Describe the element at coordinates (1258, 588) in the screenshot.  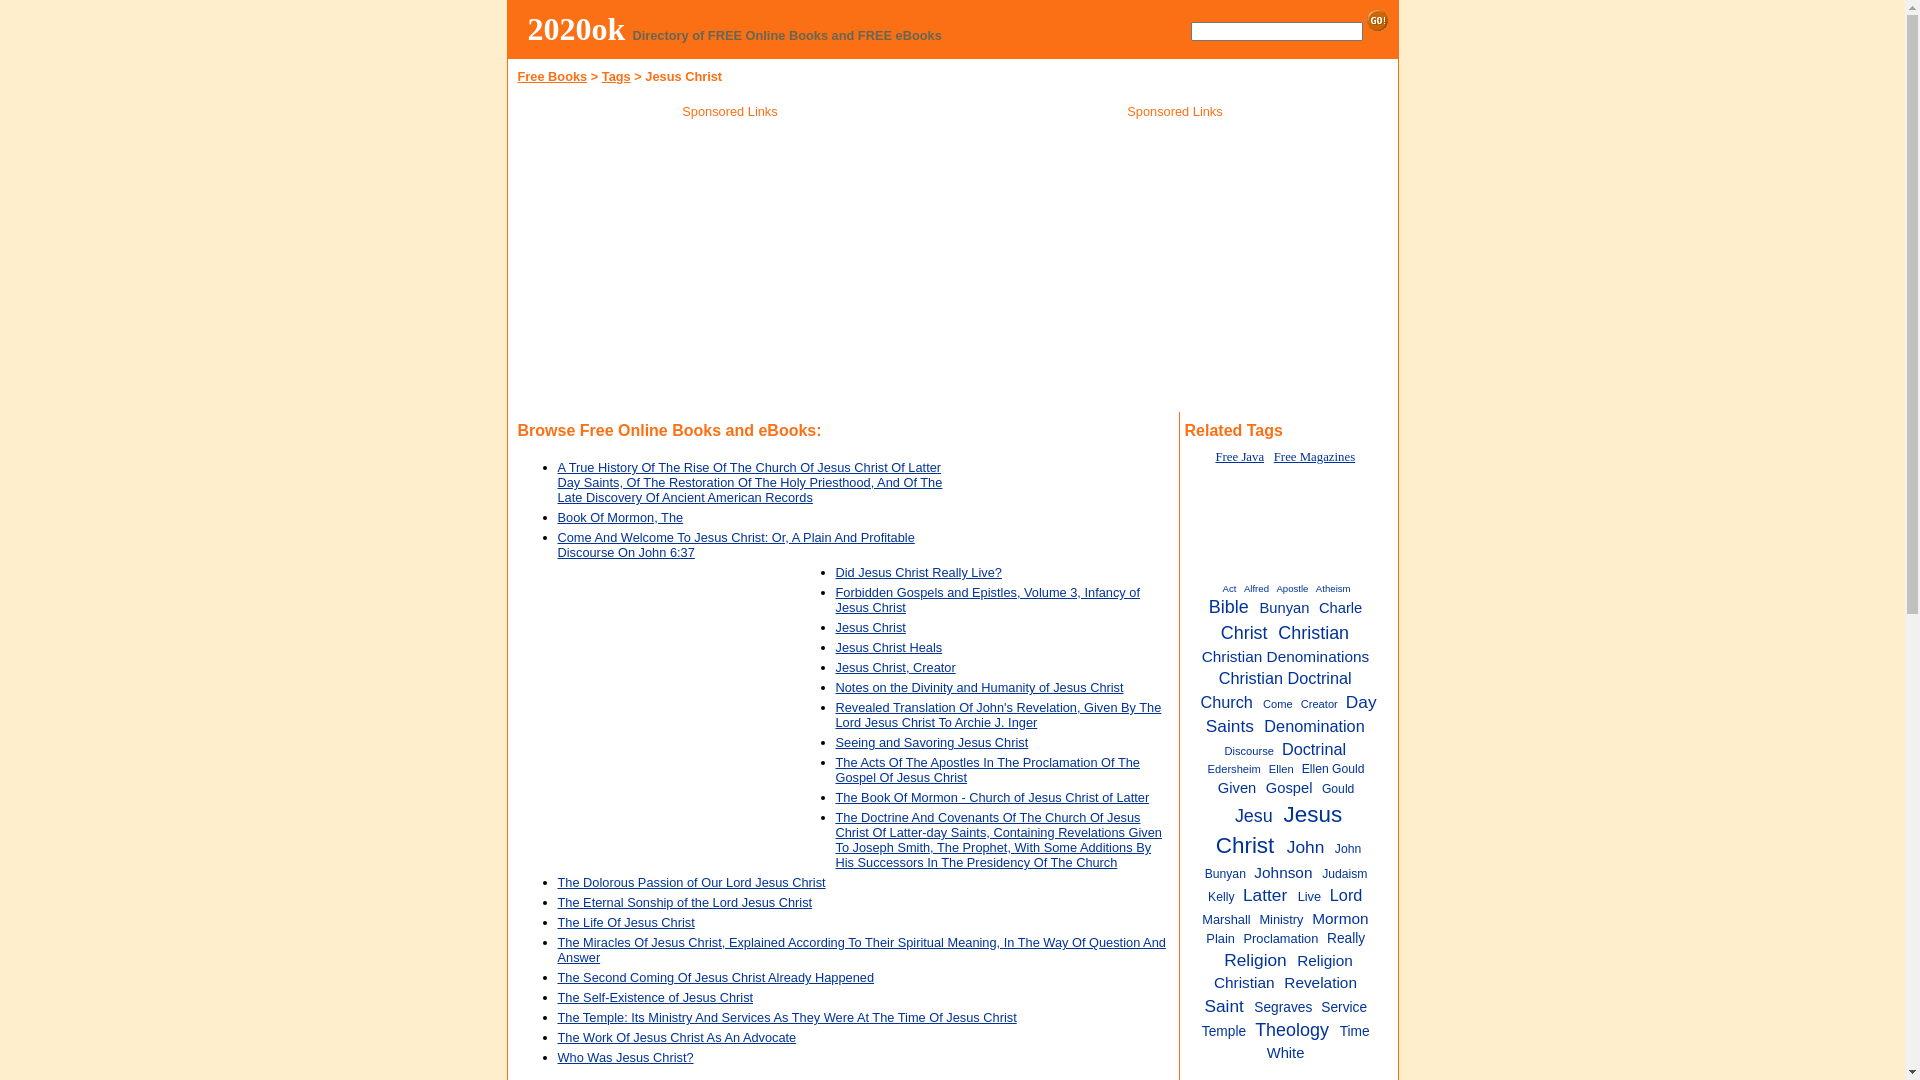
I see `Alfred` at that location.